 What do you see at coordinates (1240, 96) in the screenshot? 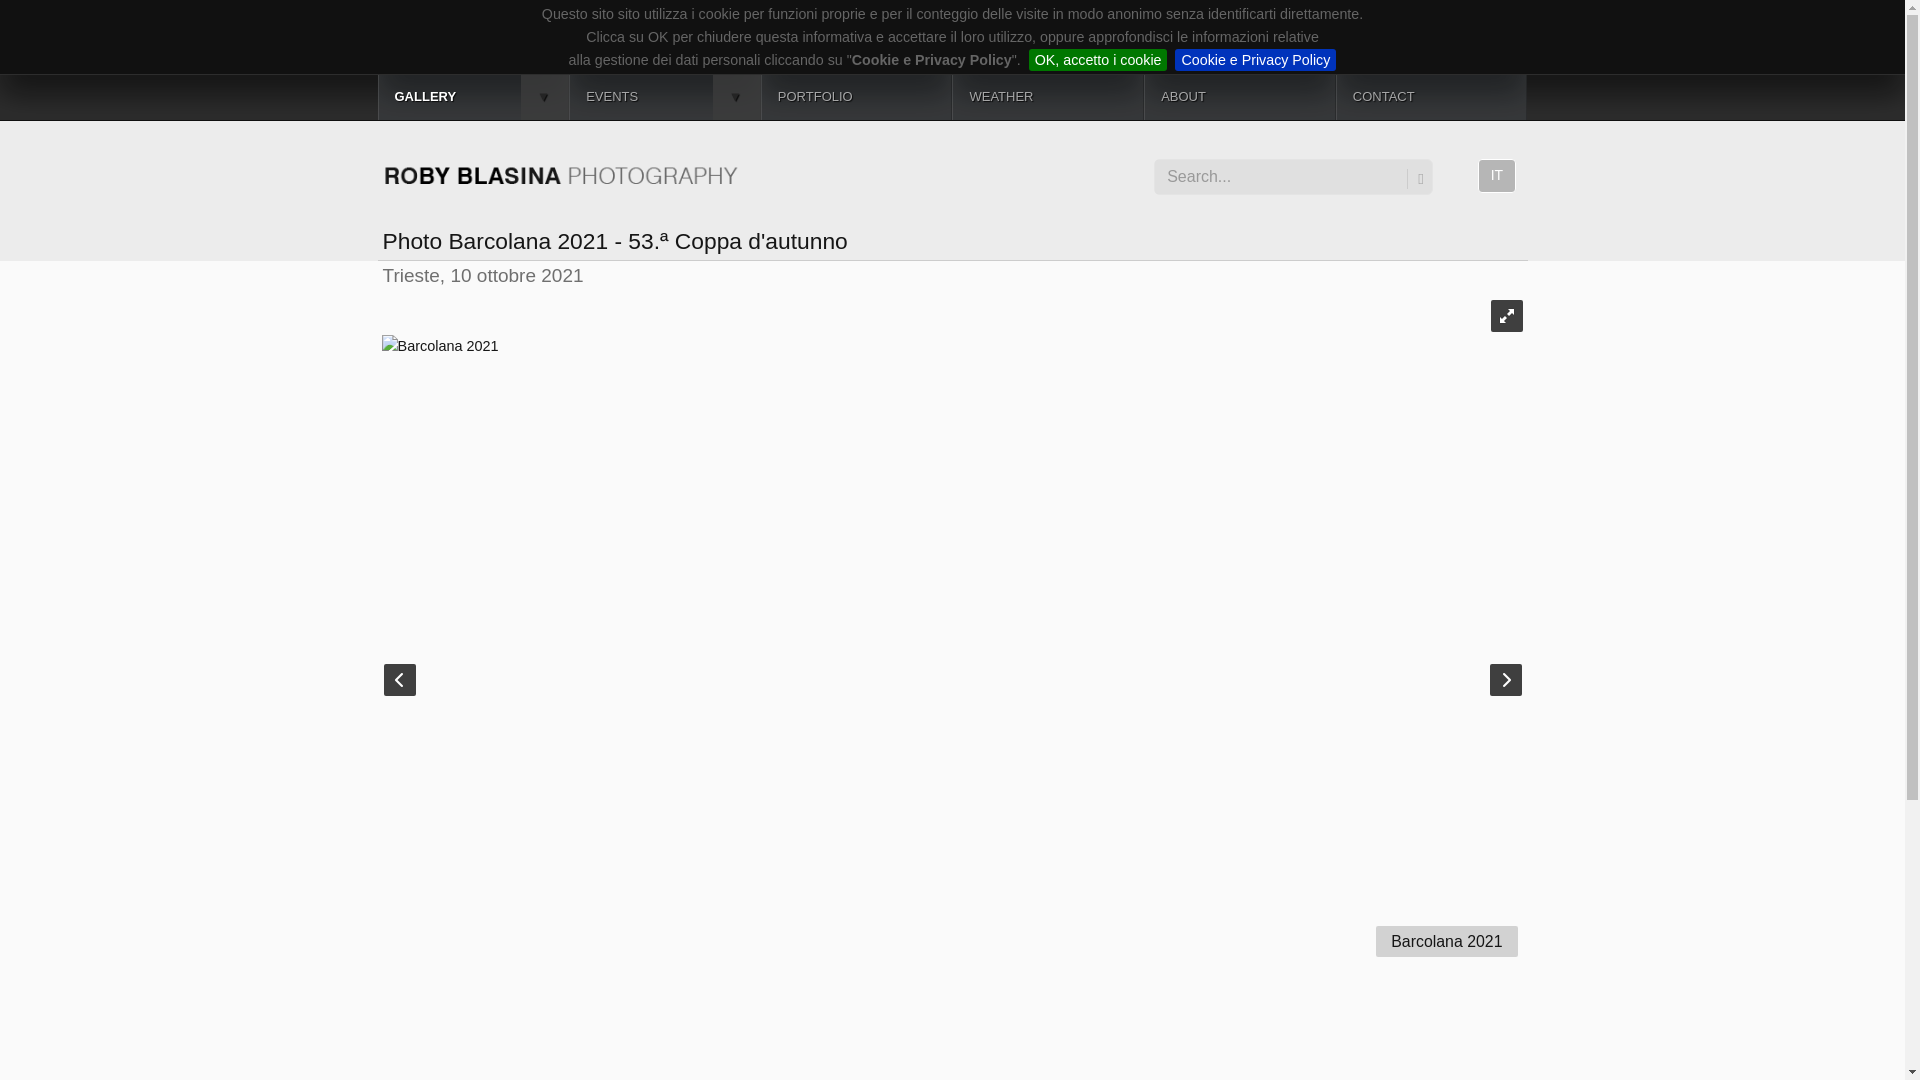
I see `About me` at bounding box center [1240, 96].